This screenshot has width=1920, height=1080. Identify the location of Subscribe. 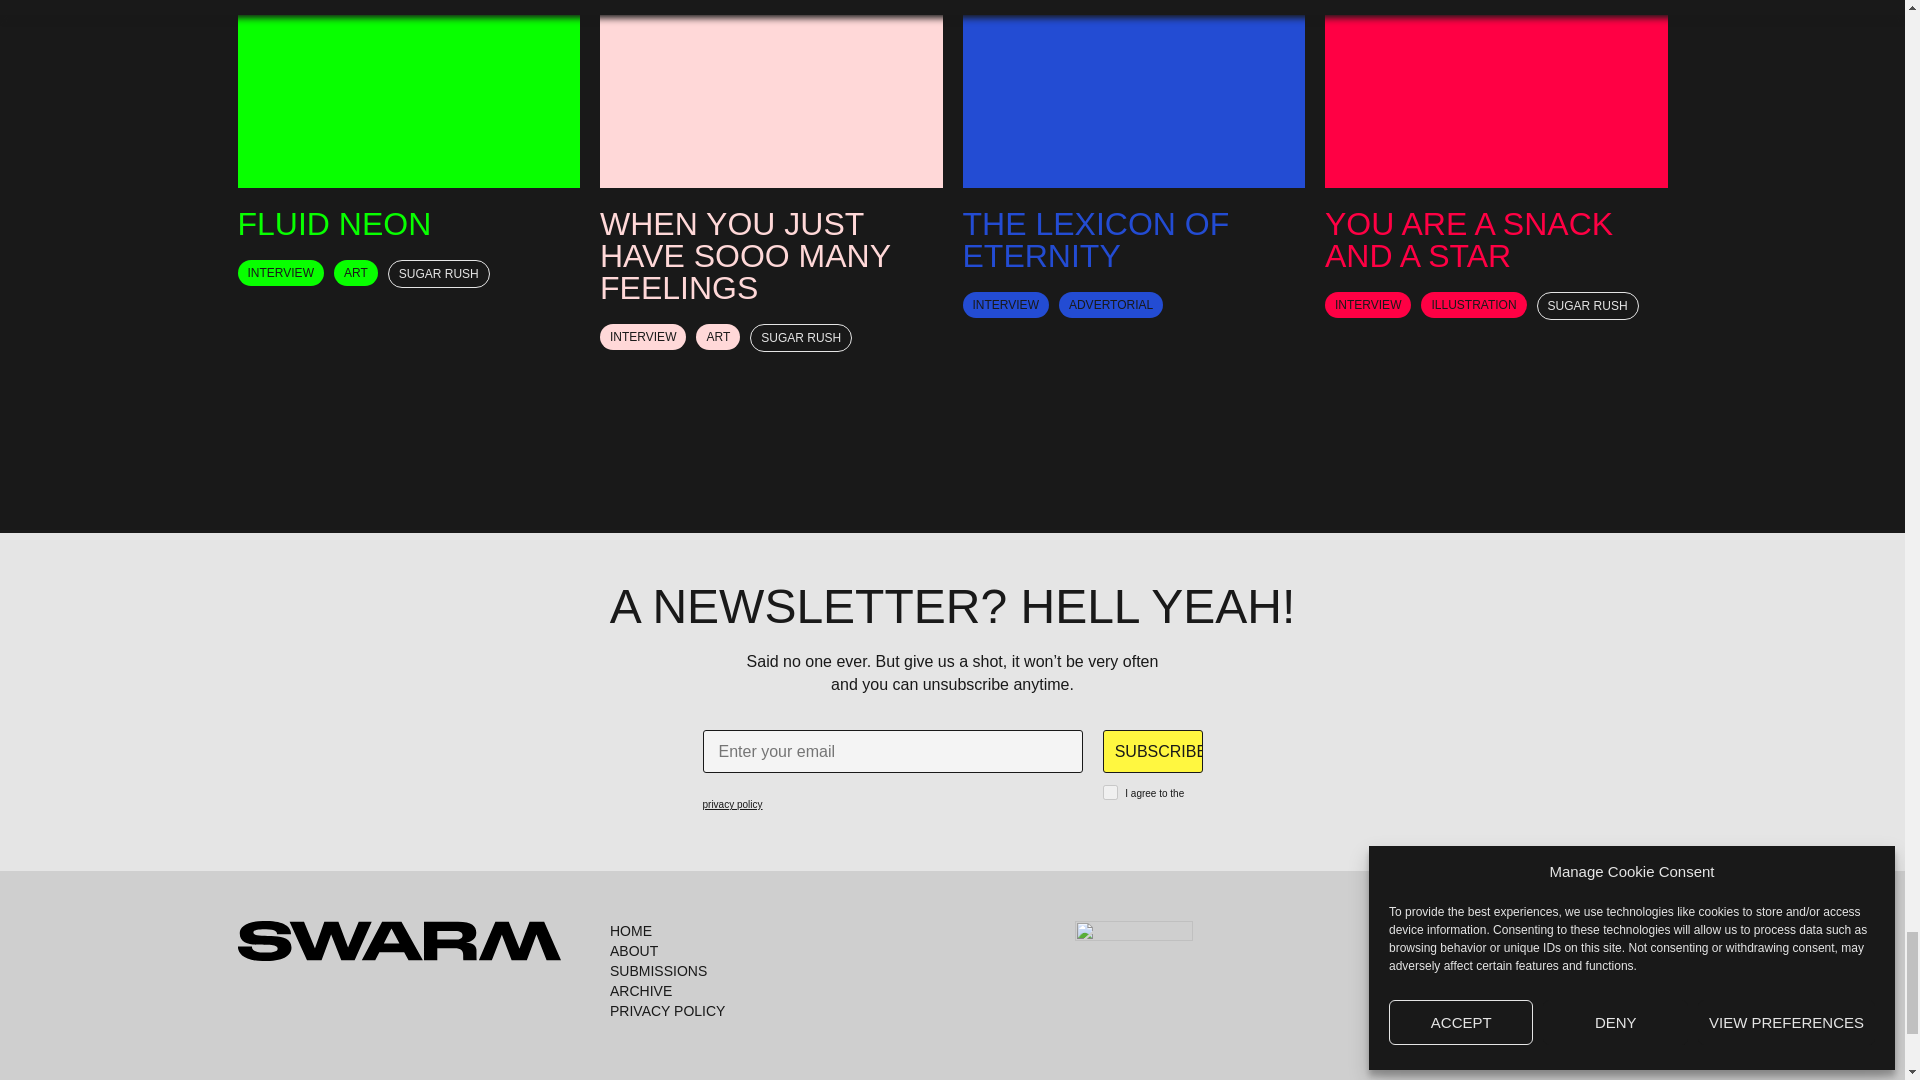
(1152, 751).